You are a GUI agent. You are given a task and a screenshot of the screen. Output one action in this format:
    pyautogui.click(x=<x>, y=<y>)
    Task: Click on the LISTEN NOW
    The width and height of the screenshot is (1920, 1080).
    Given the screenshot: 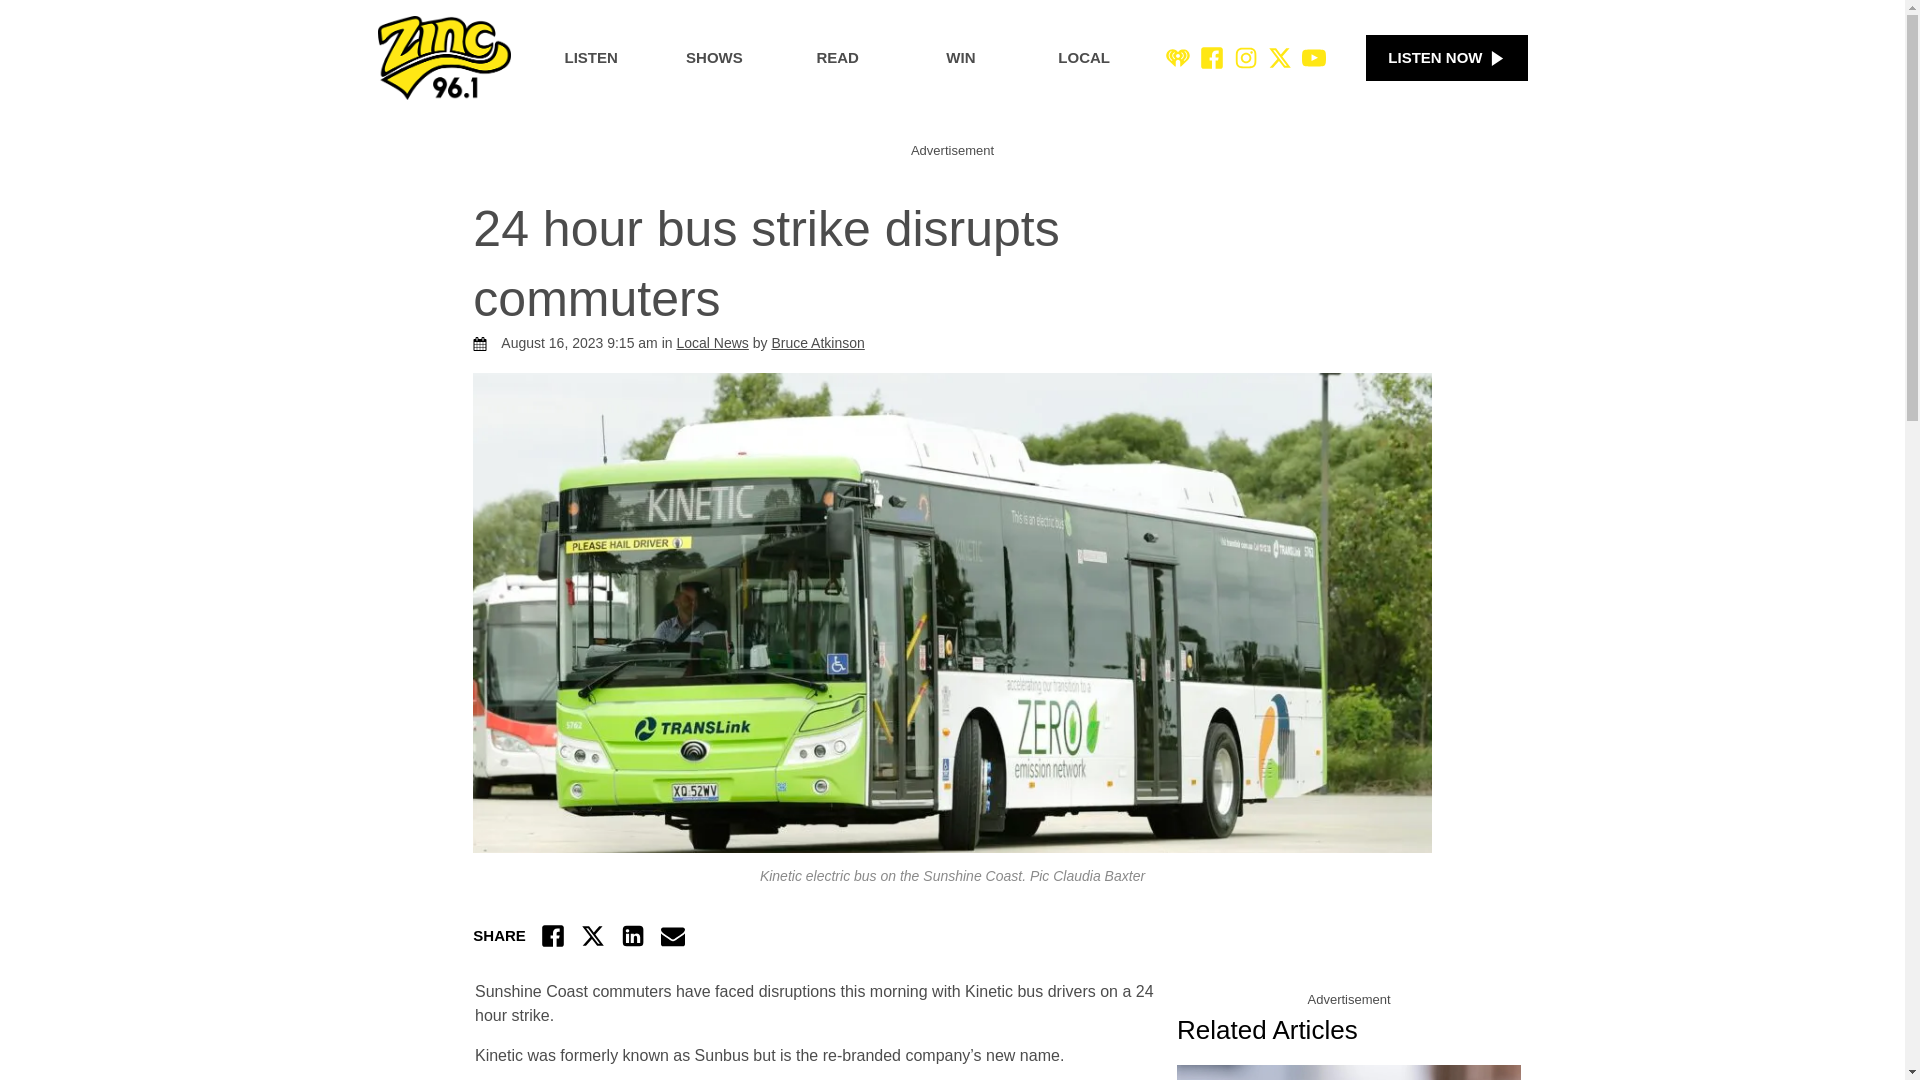 What is the action you would take?
    pyautogui.click(x=1446, y=58)
    